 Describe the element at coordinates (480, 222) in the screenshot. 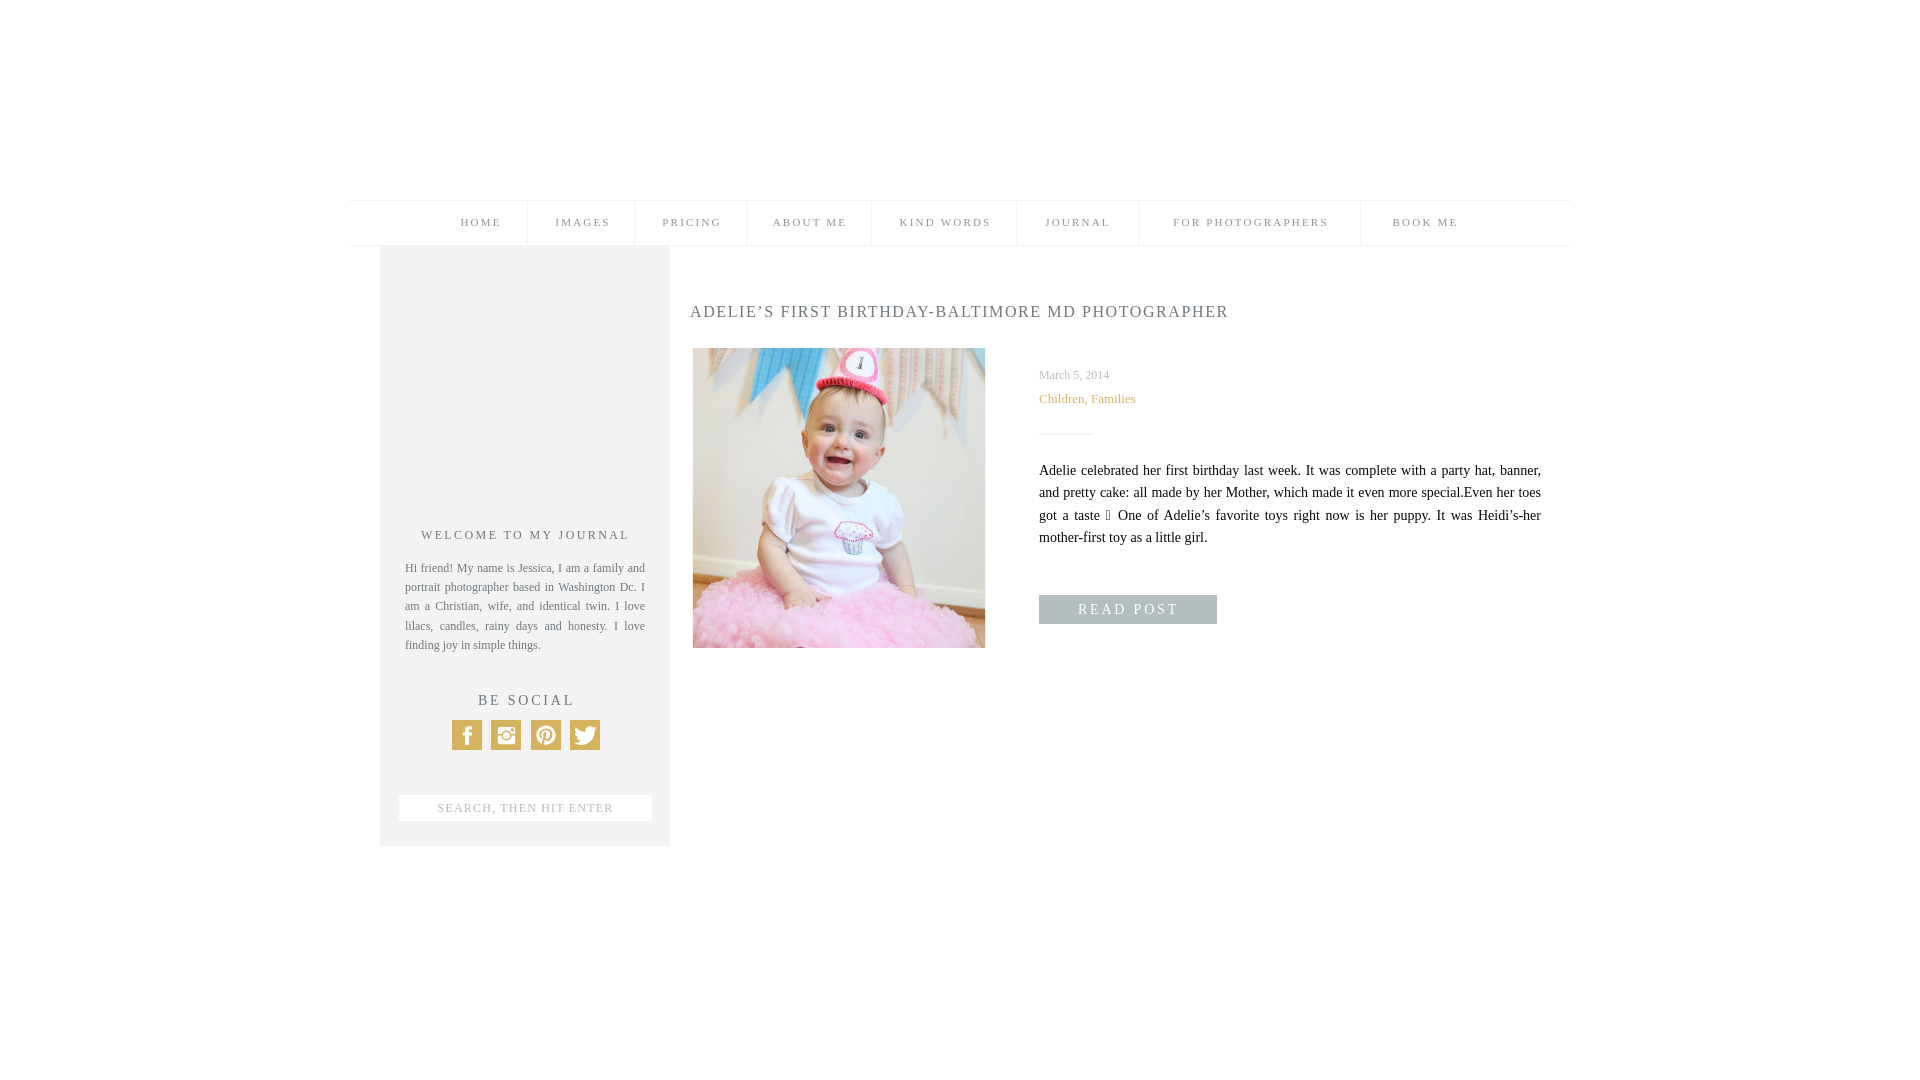

I see `HOME` at that location.